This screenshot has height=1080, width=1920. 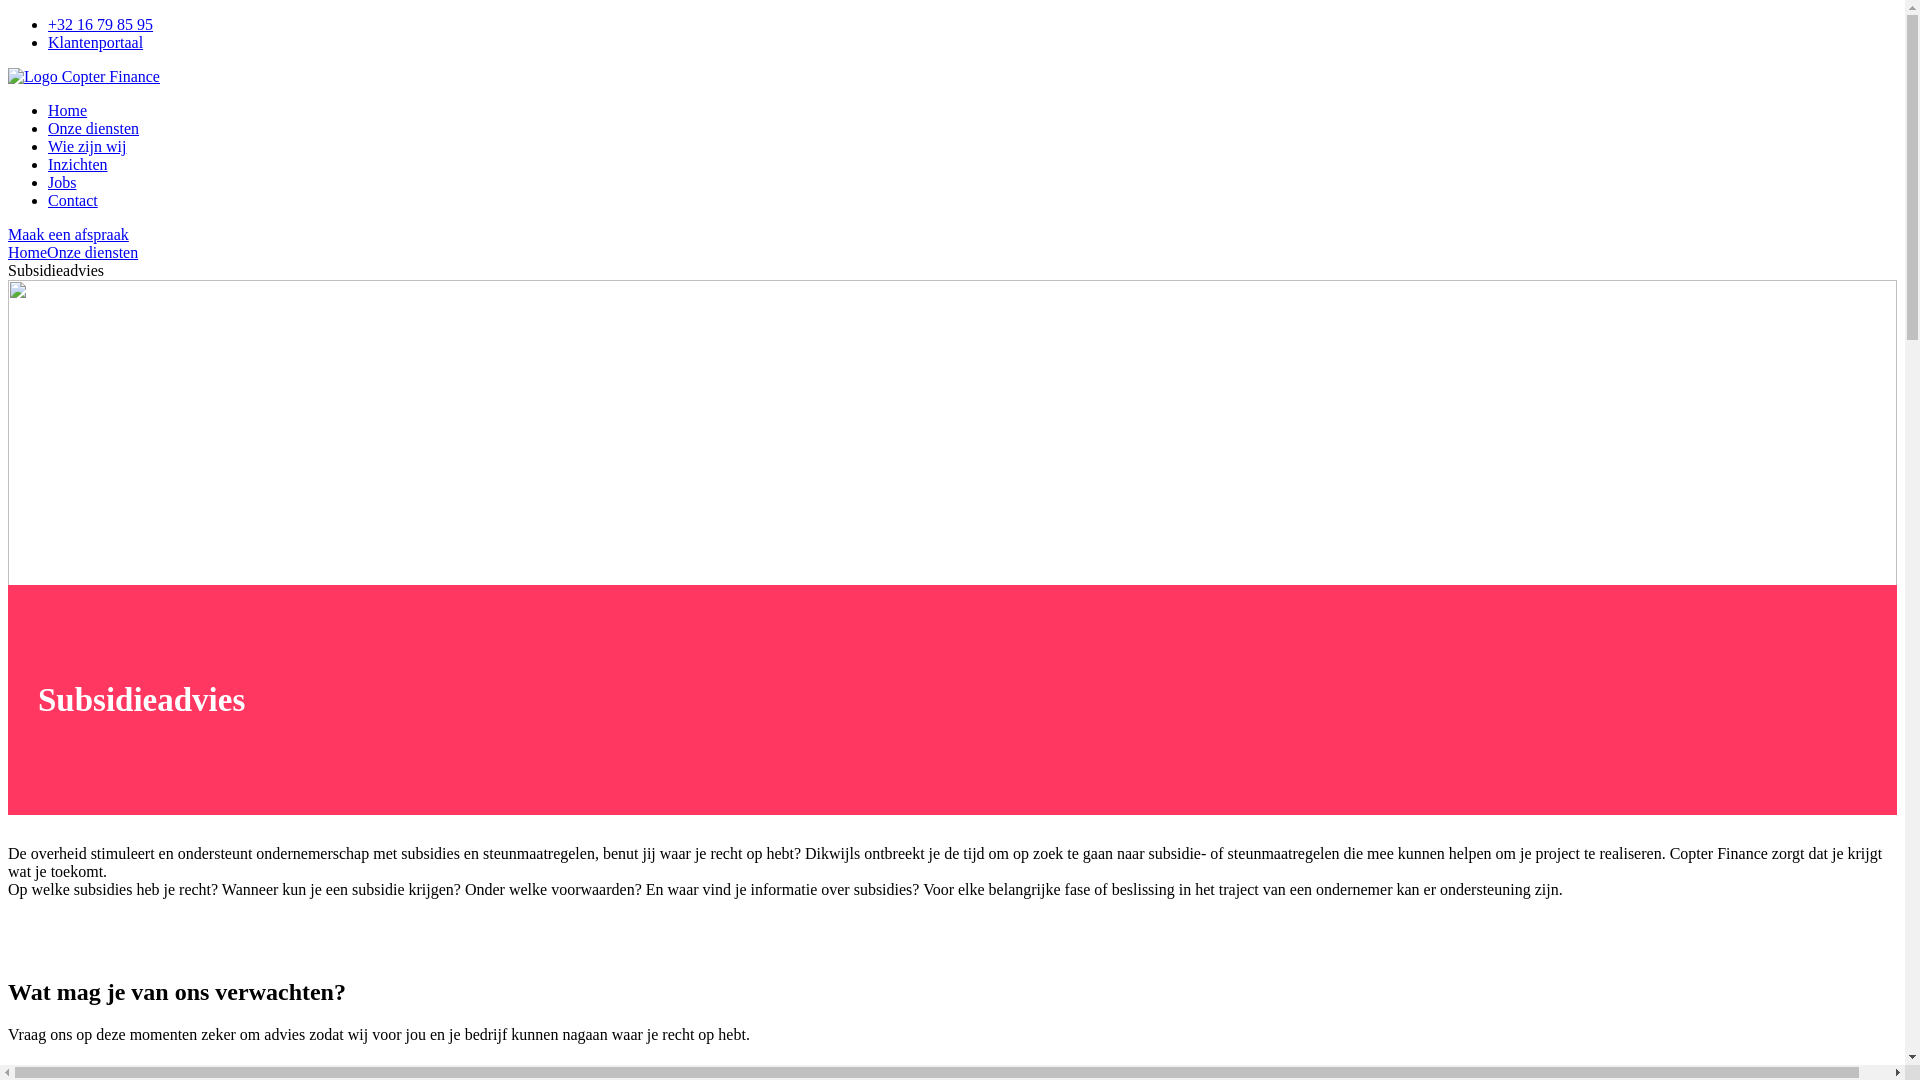 What do you see at coordinates (100, 24) in the screenshot?
I see `+32 16 79 85 95` at bounding box center [100, 24].